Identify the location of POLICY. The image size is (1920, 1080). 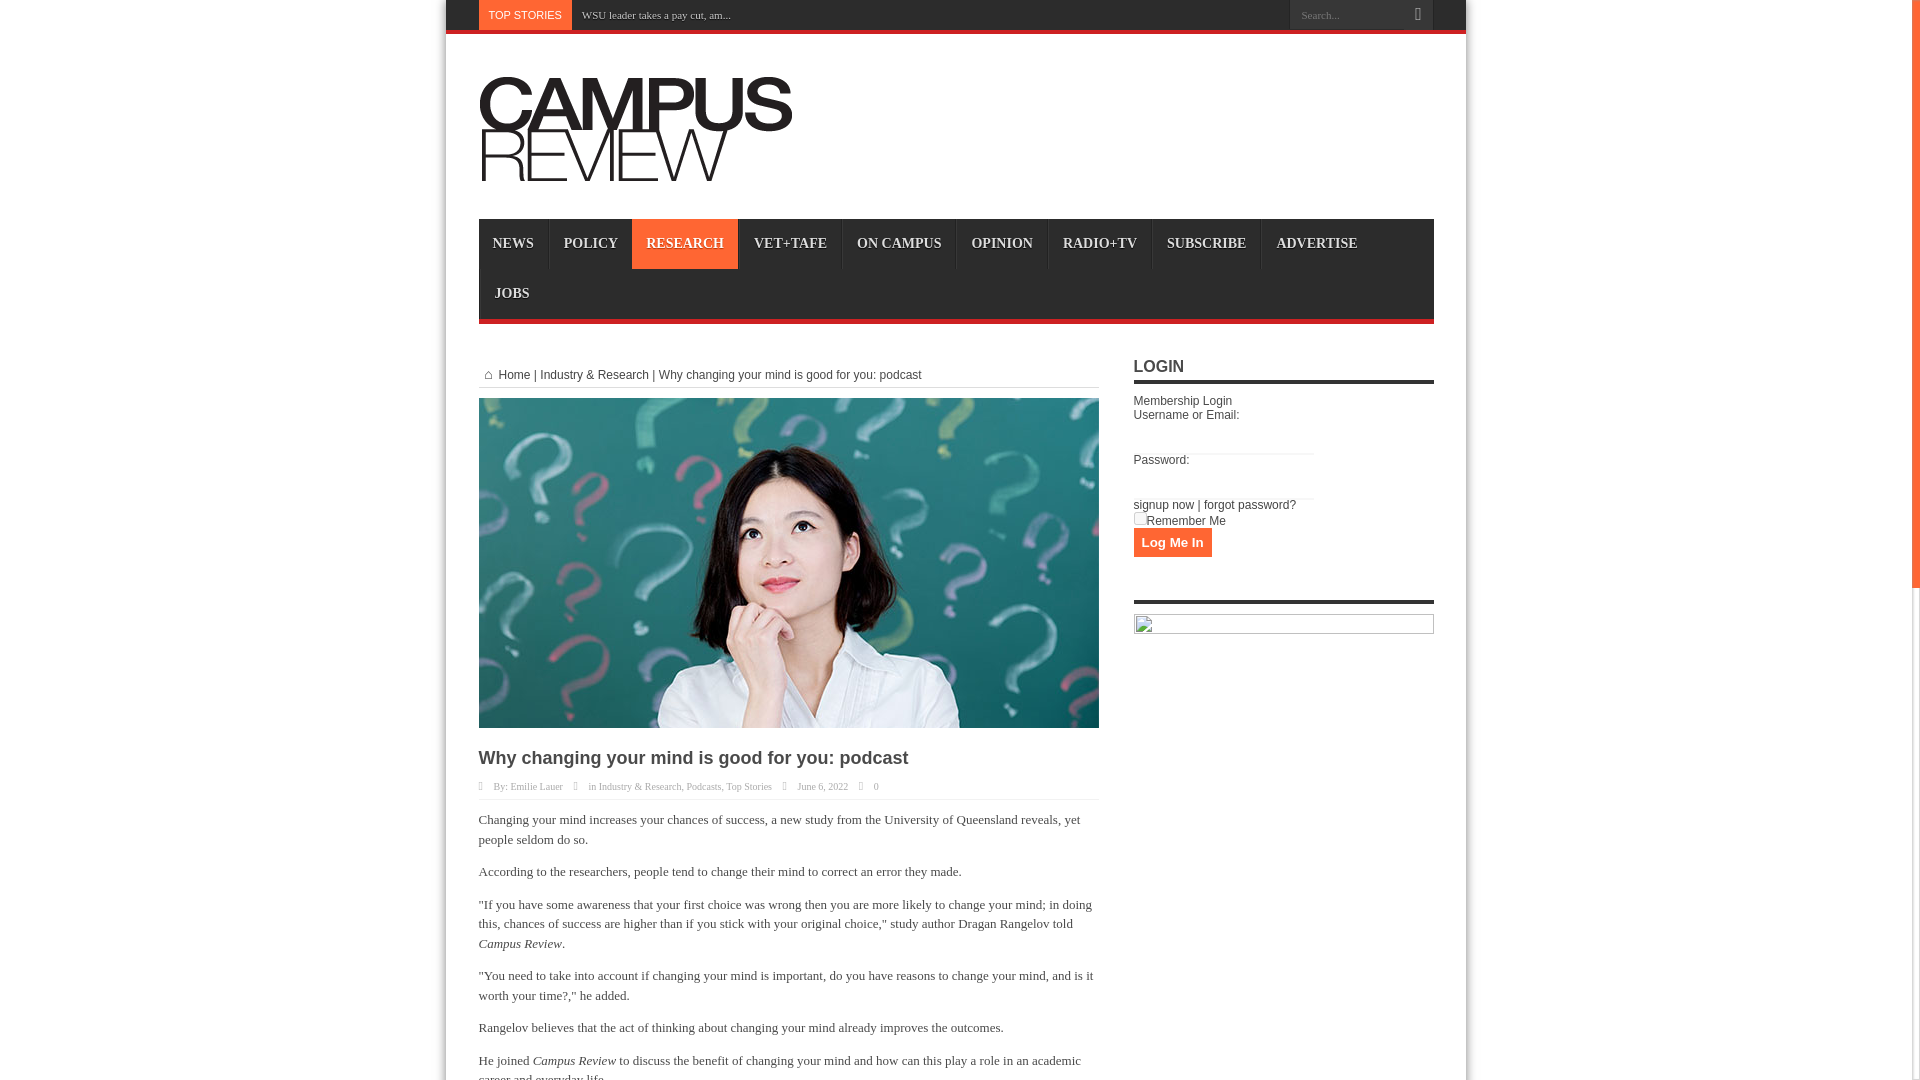
(590, 244).